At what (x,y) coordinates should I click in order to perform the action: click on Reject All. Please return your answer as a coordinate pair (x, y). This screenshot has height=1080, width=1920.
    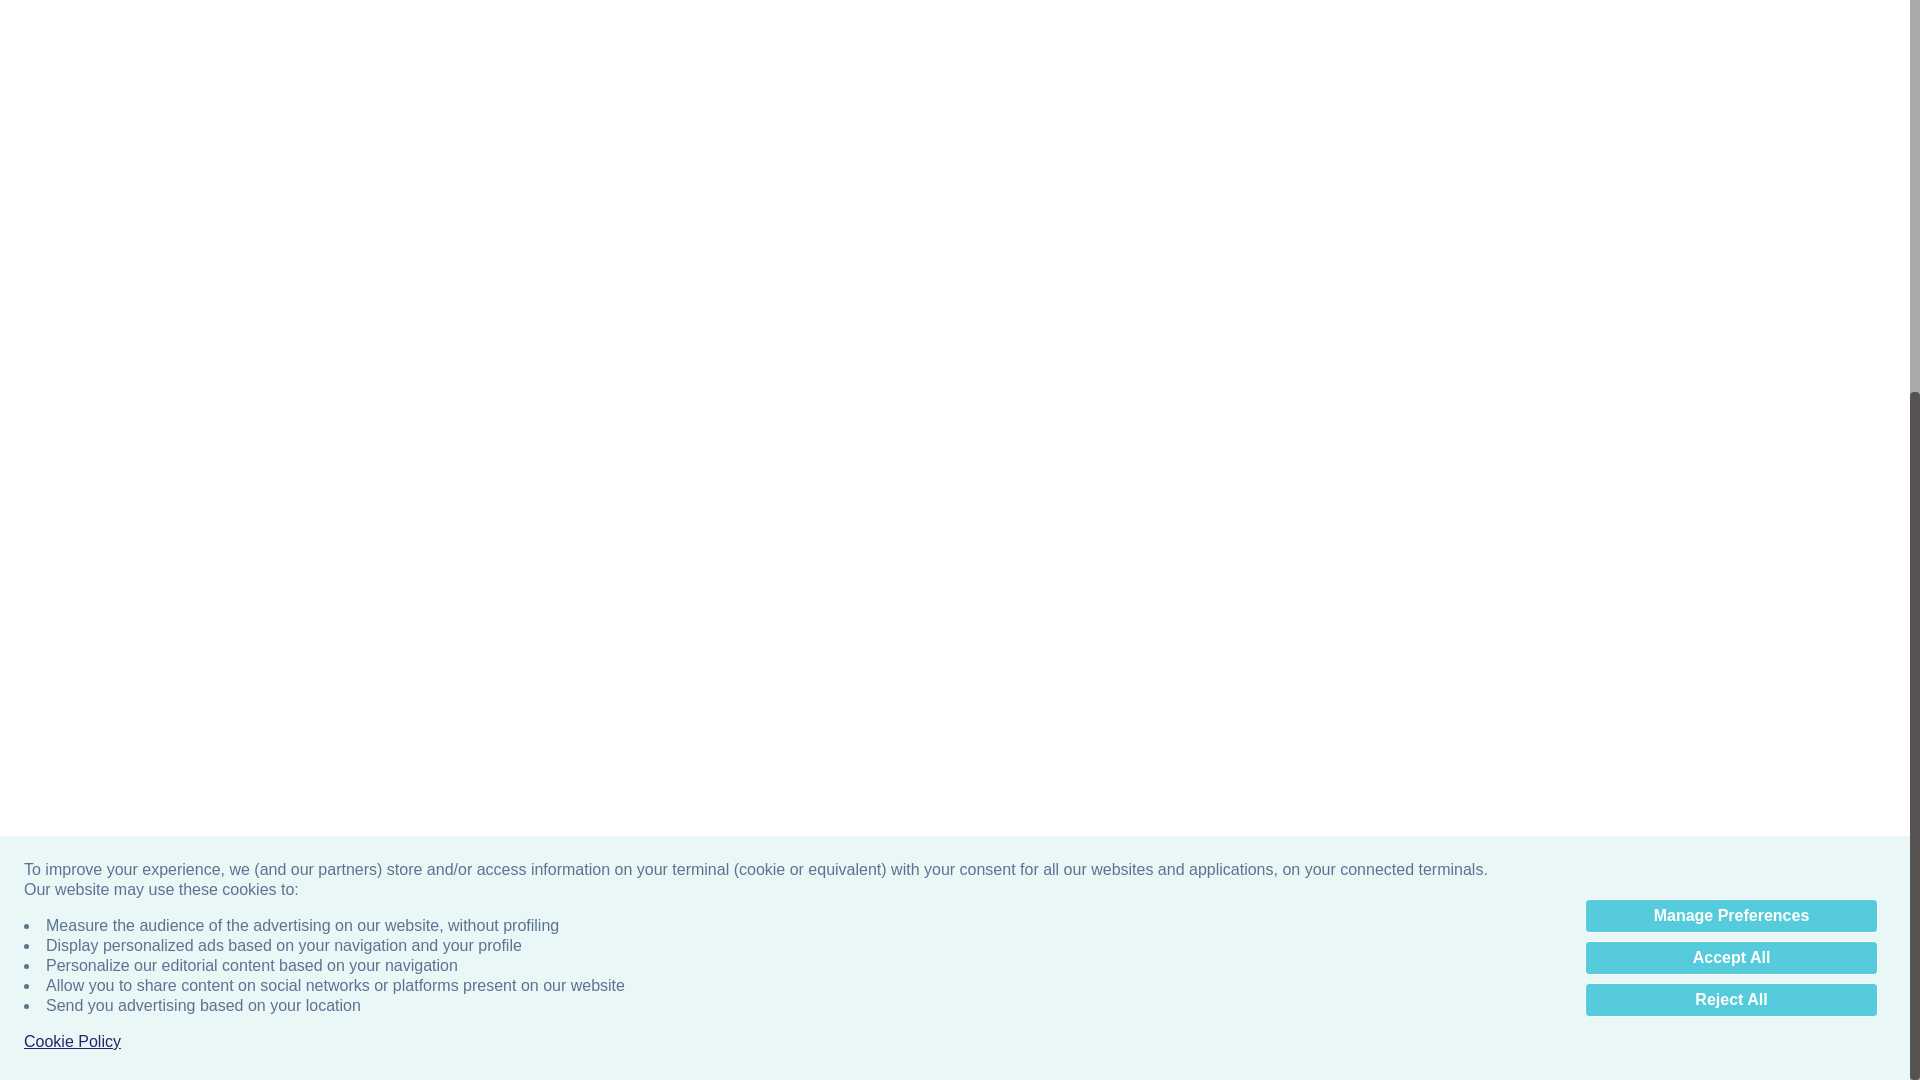
    Looking at the image, I should click on (1731, 384).